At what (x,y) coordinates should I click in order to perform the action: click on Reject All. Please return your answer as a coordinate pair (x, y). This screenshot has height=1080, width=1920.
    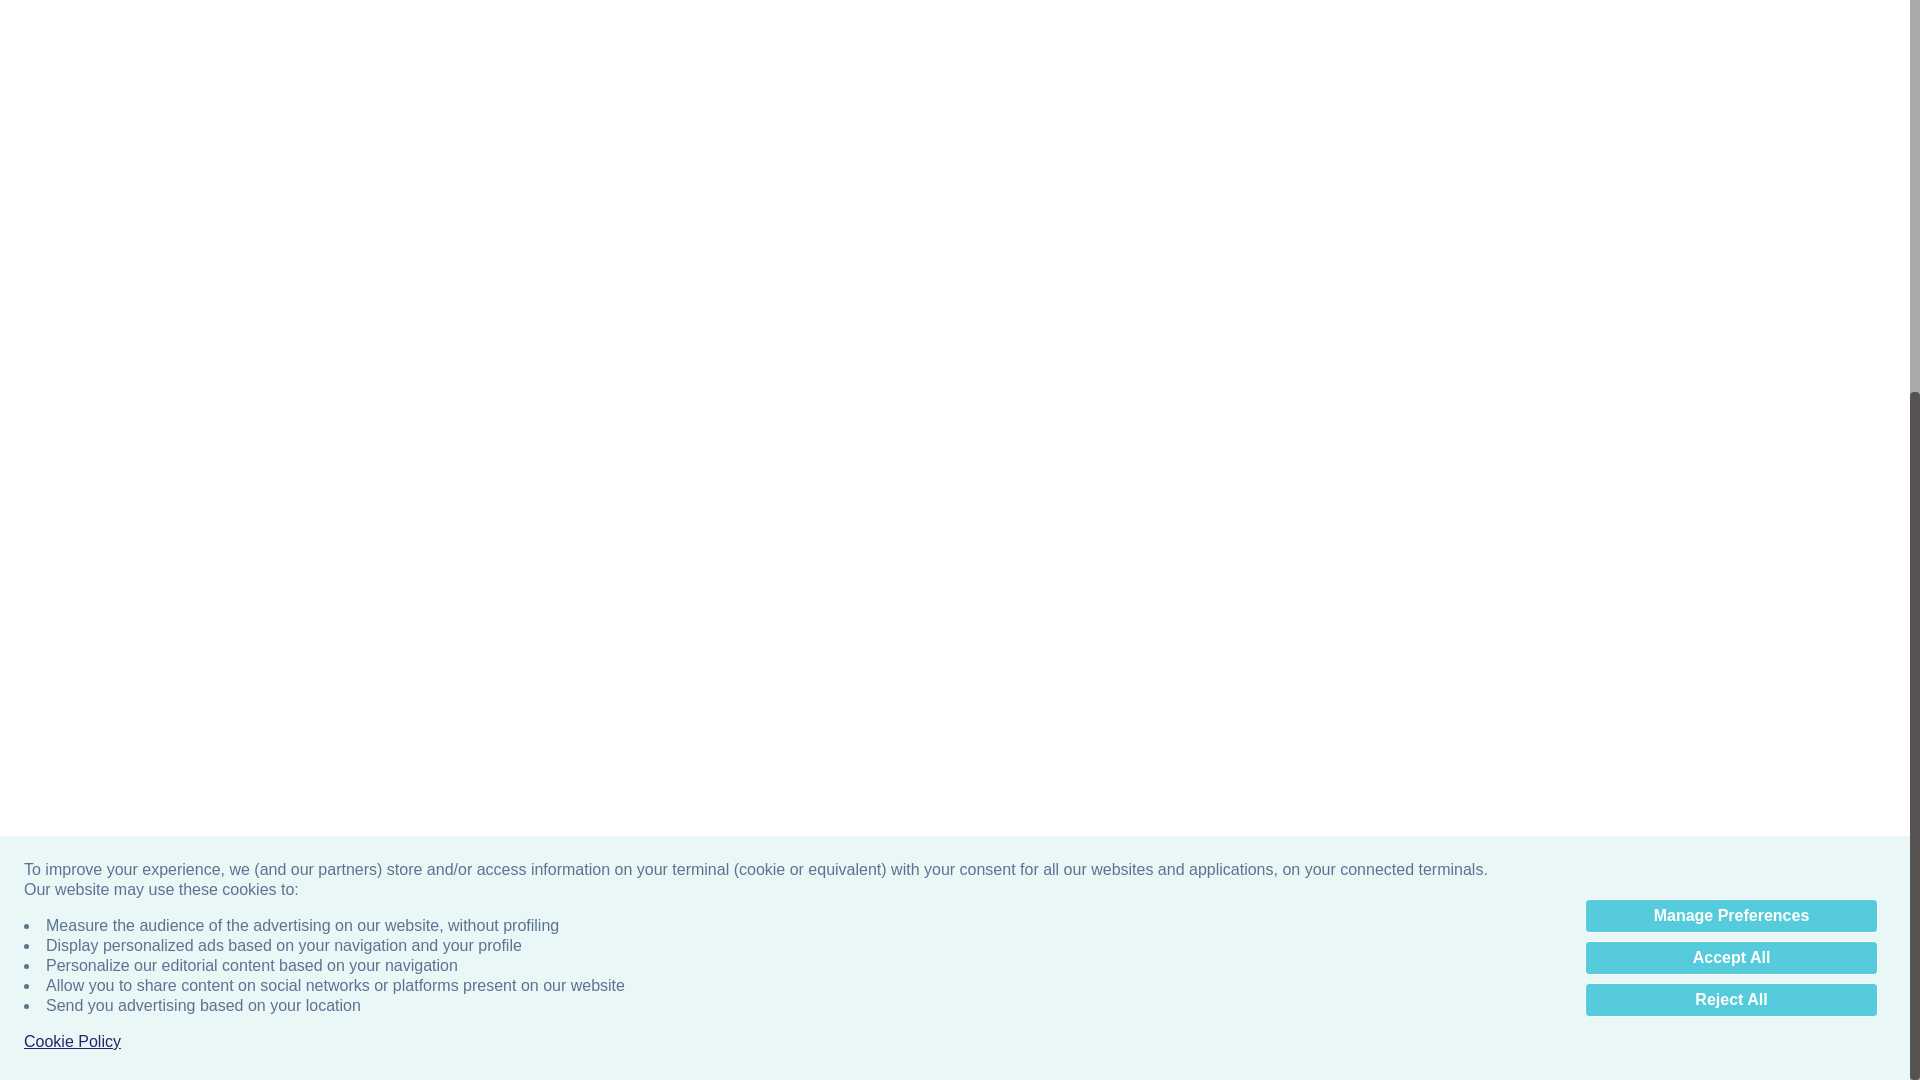
    Looking at the image, I should click on (1731, 384).